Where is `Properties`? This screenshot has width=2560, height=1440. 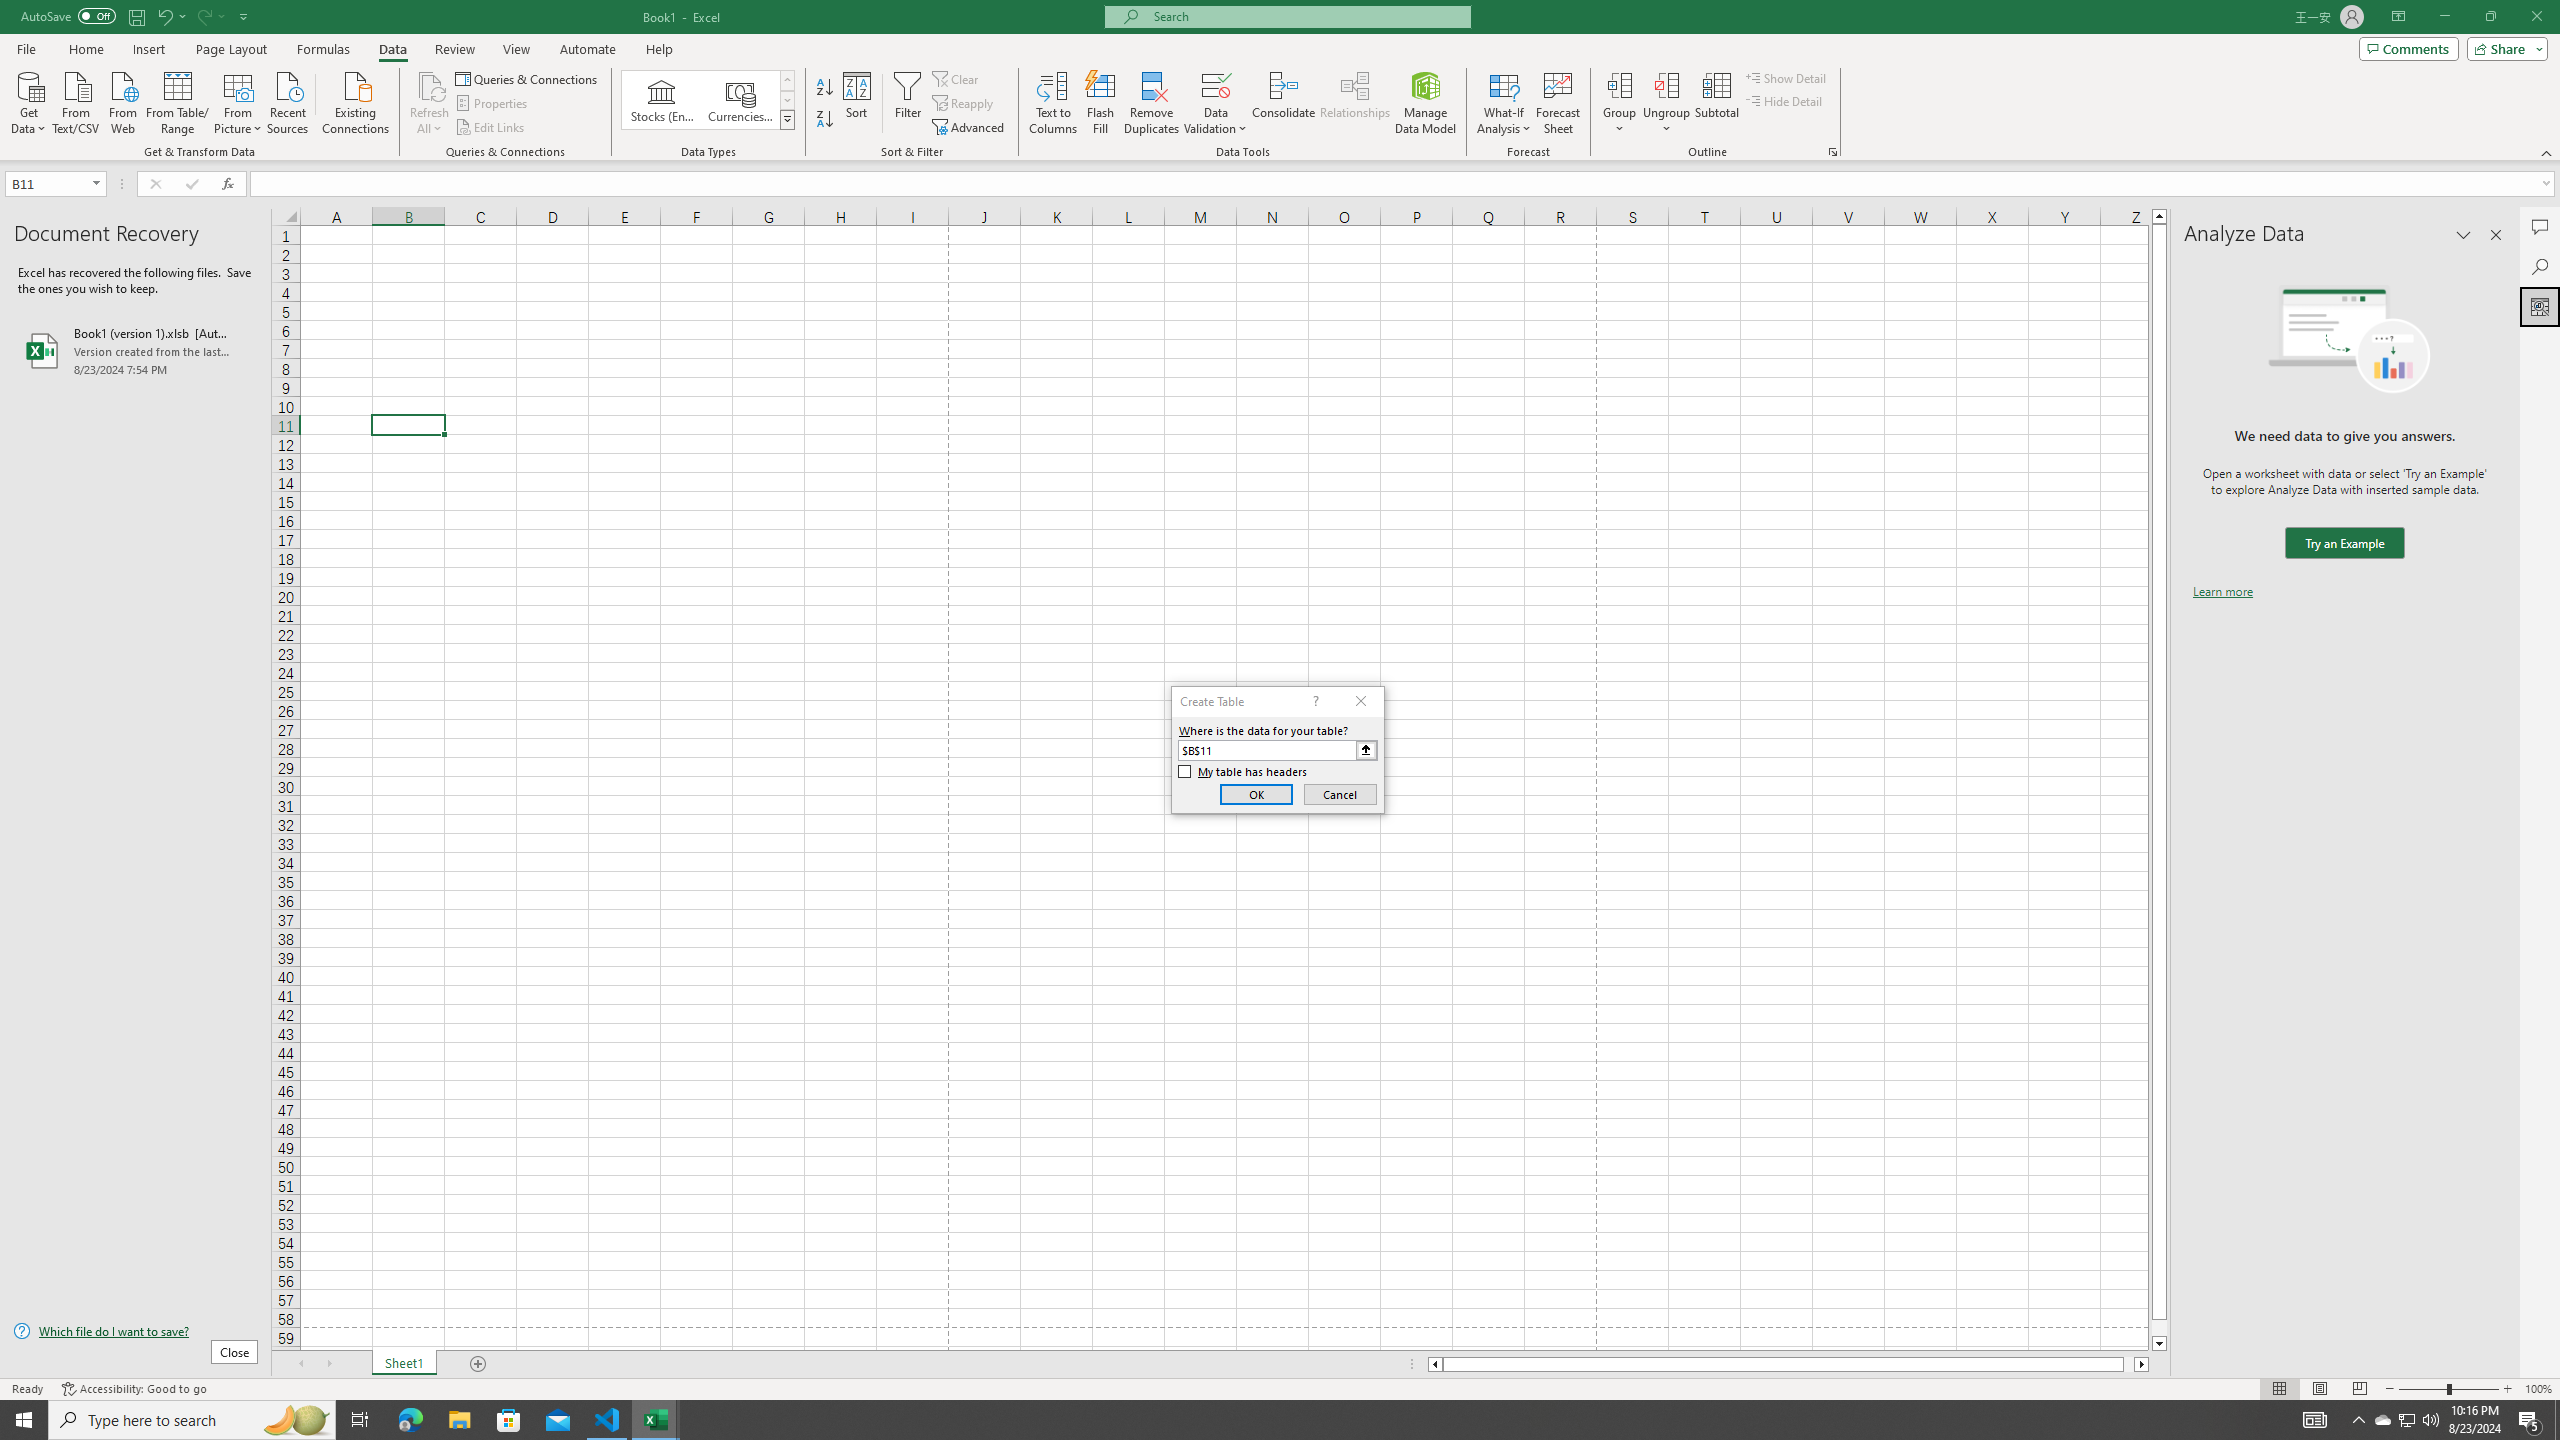 Properties is located at coordinates (494, 104).